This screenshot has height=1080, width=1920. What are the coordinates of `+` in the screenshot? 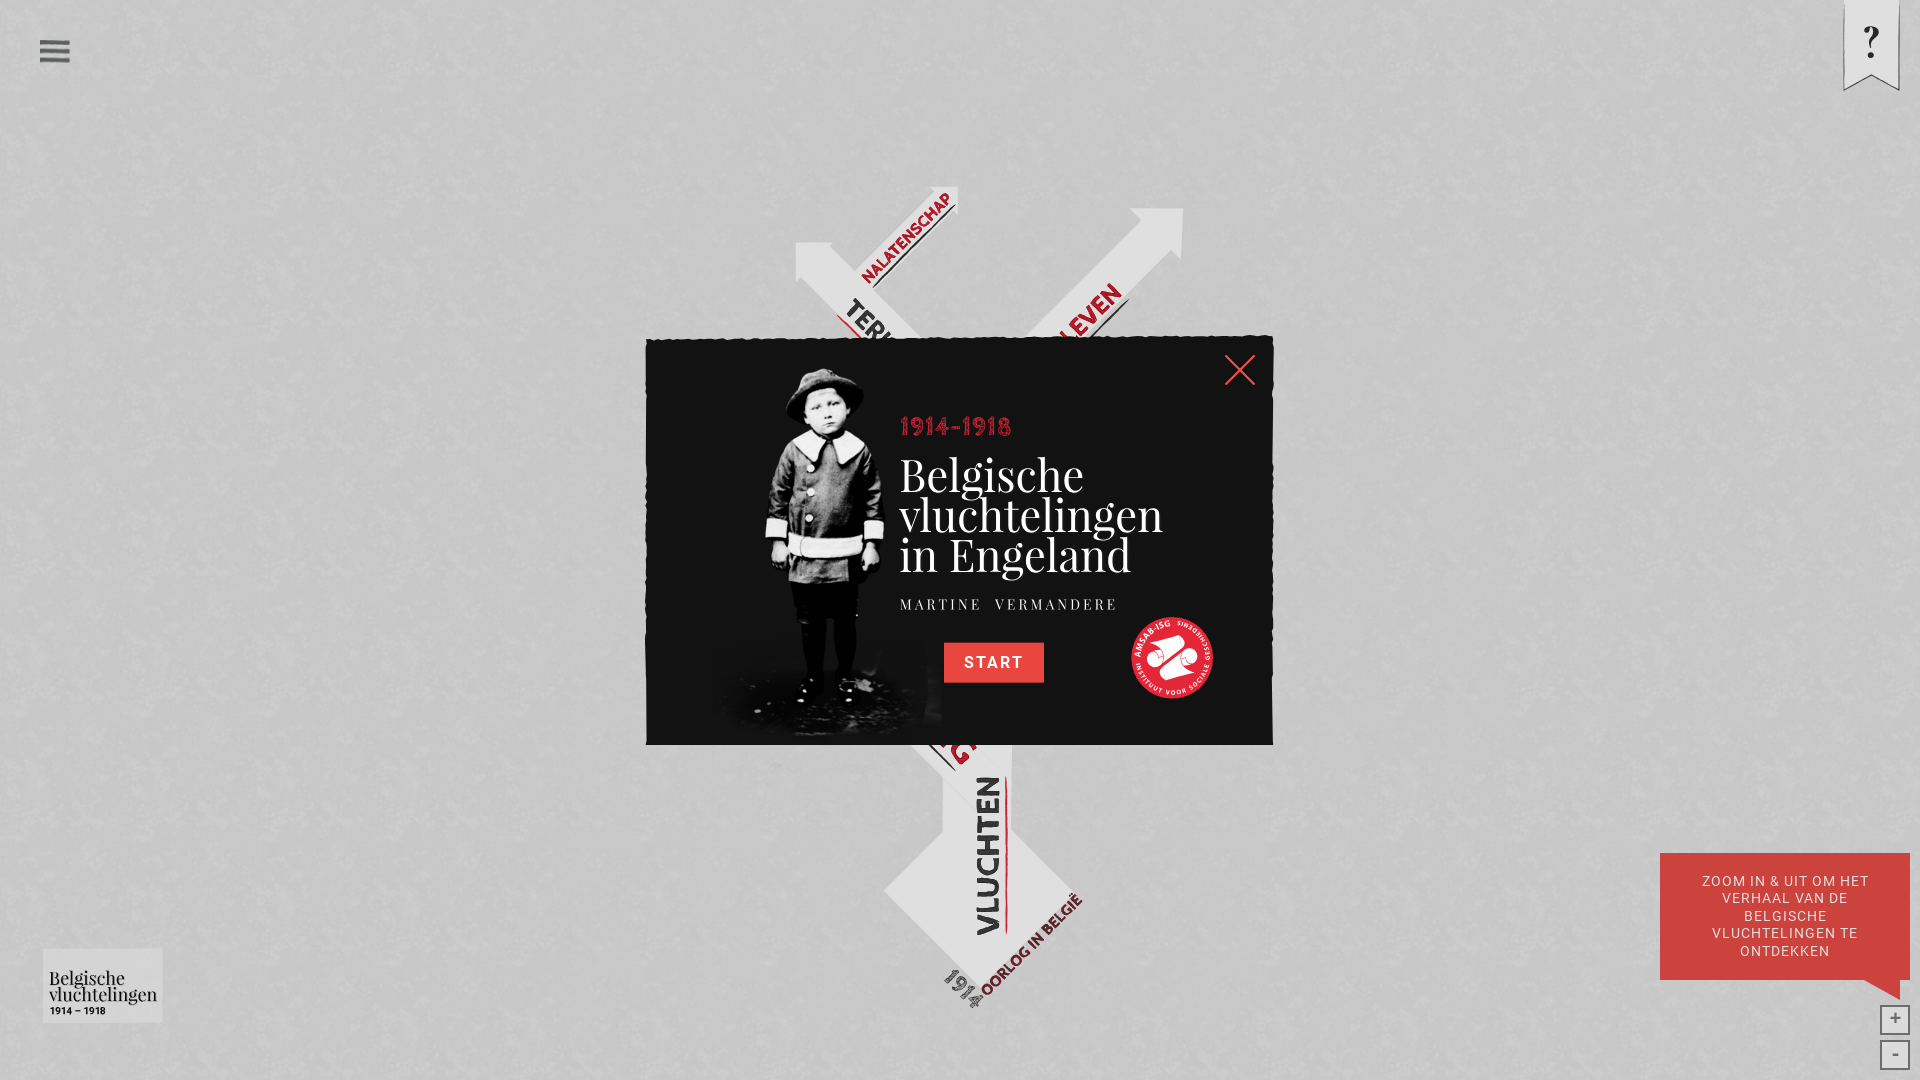 It's located at (1895, 1020).